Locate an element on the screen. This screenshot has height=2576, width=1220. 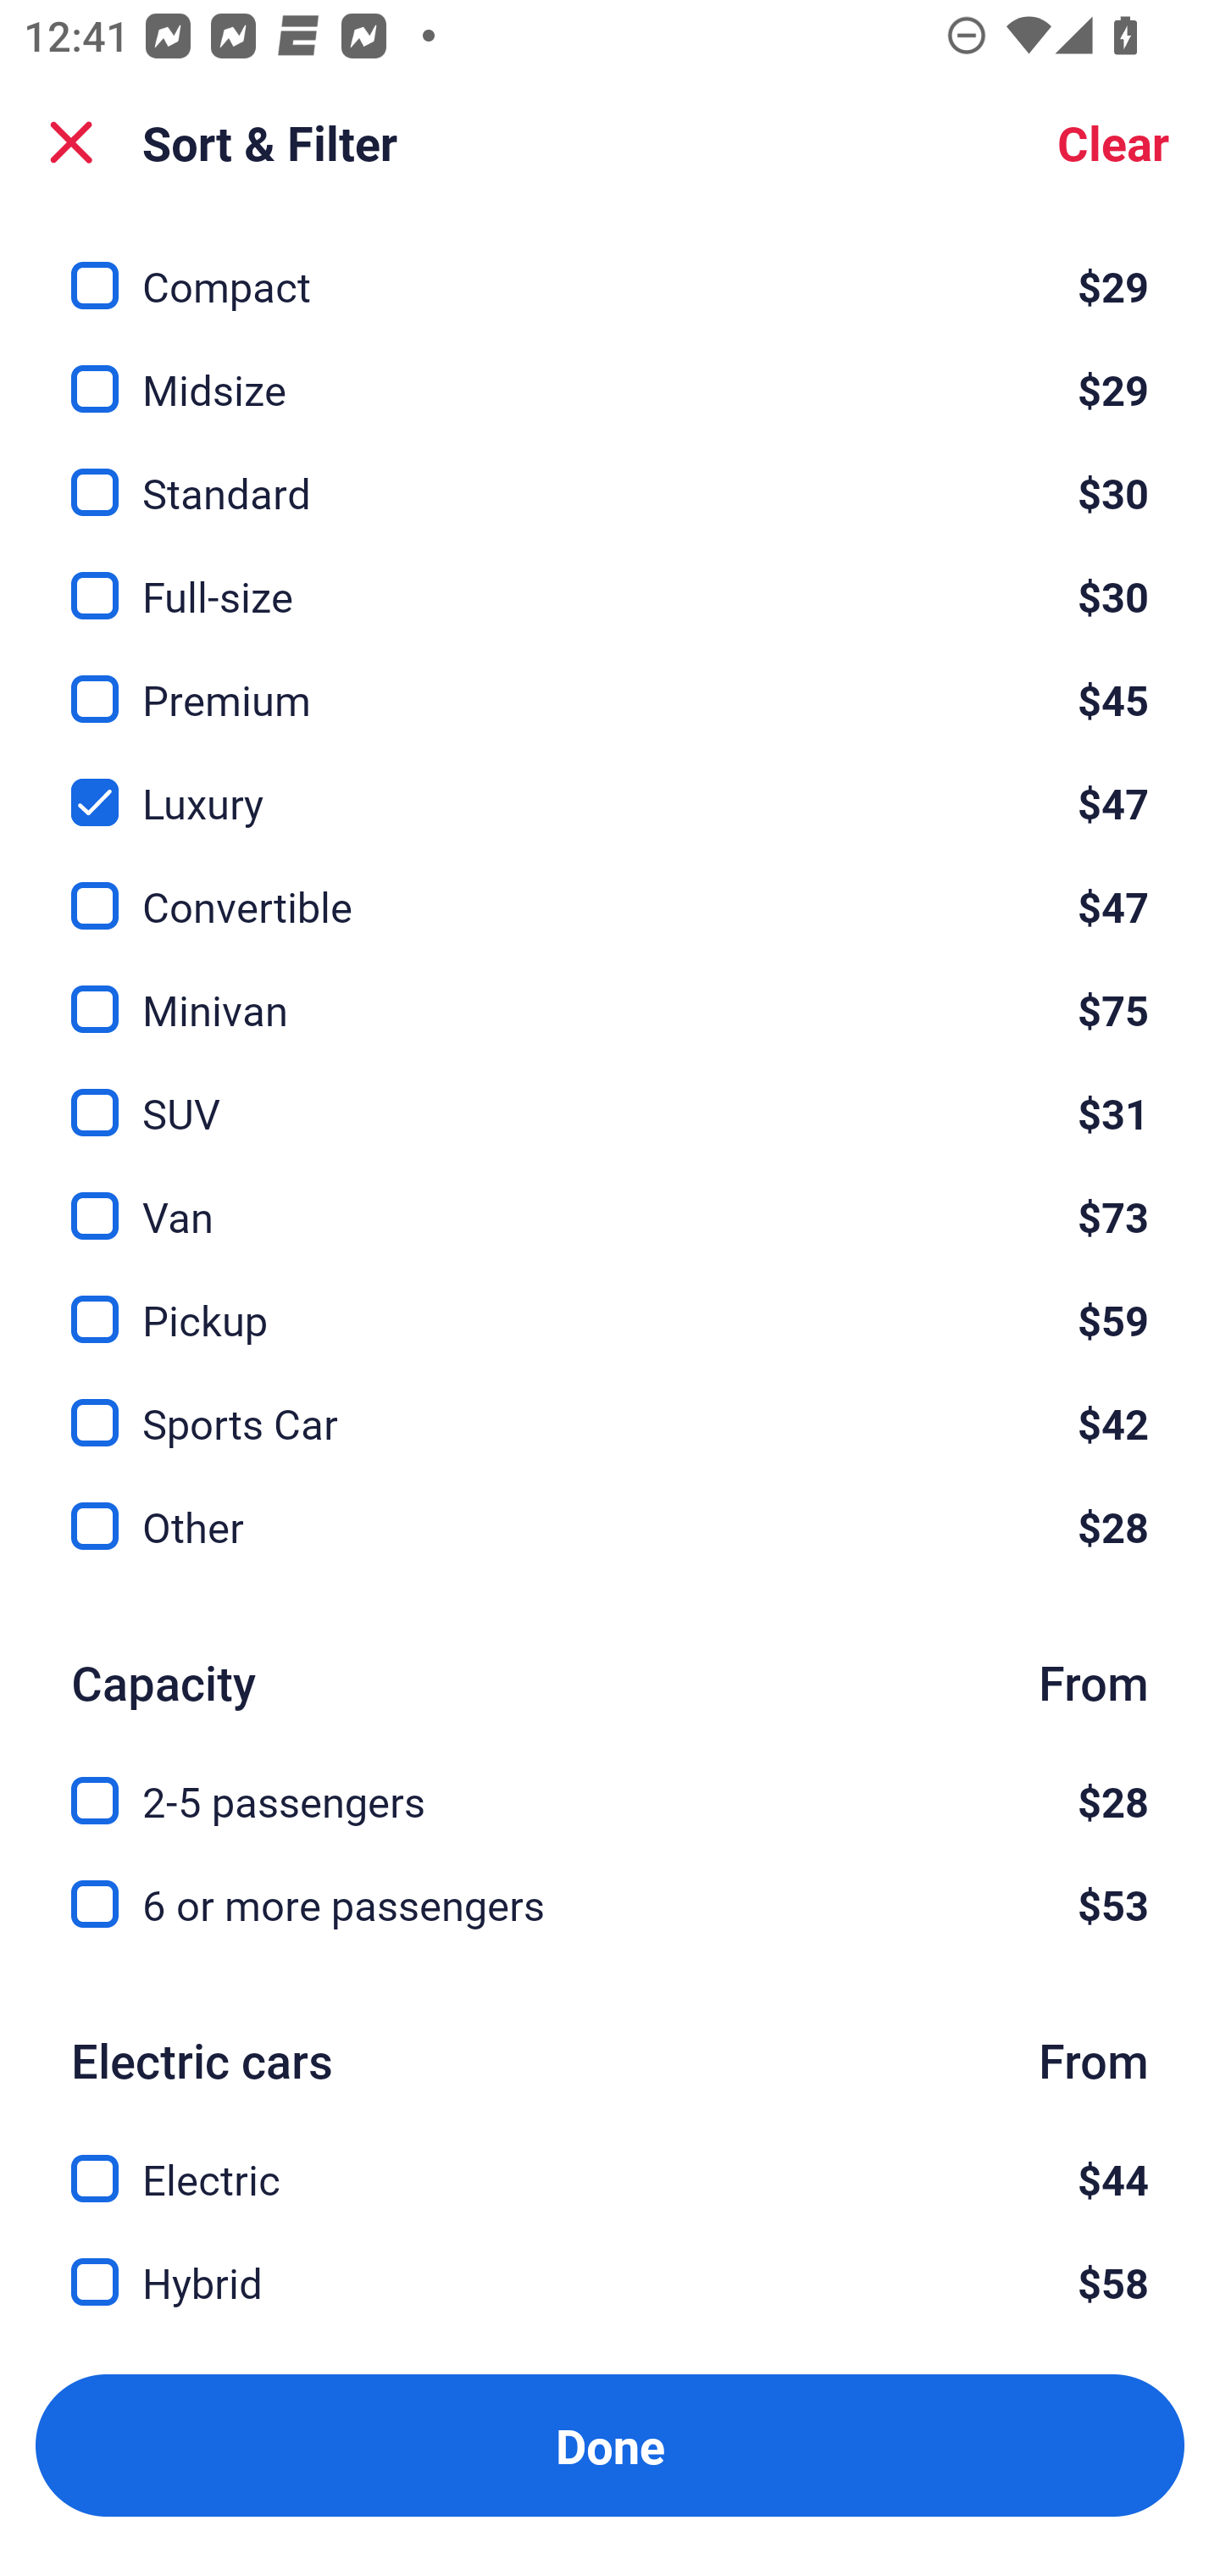
Pickup, $59 Pickup $59 is located at coordinates (610, 1301).